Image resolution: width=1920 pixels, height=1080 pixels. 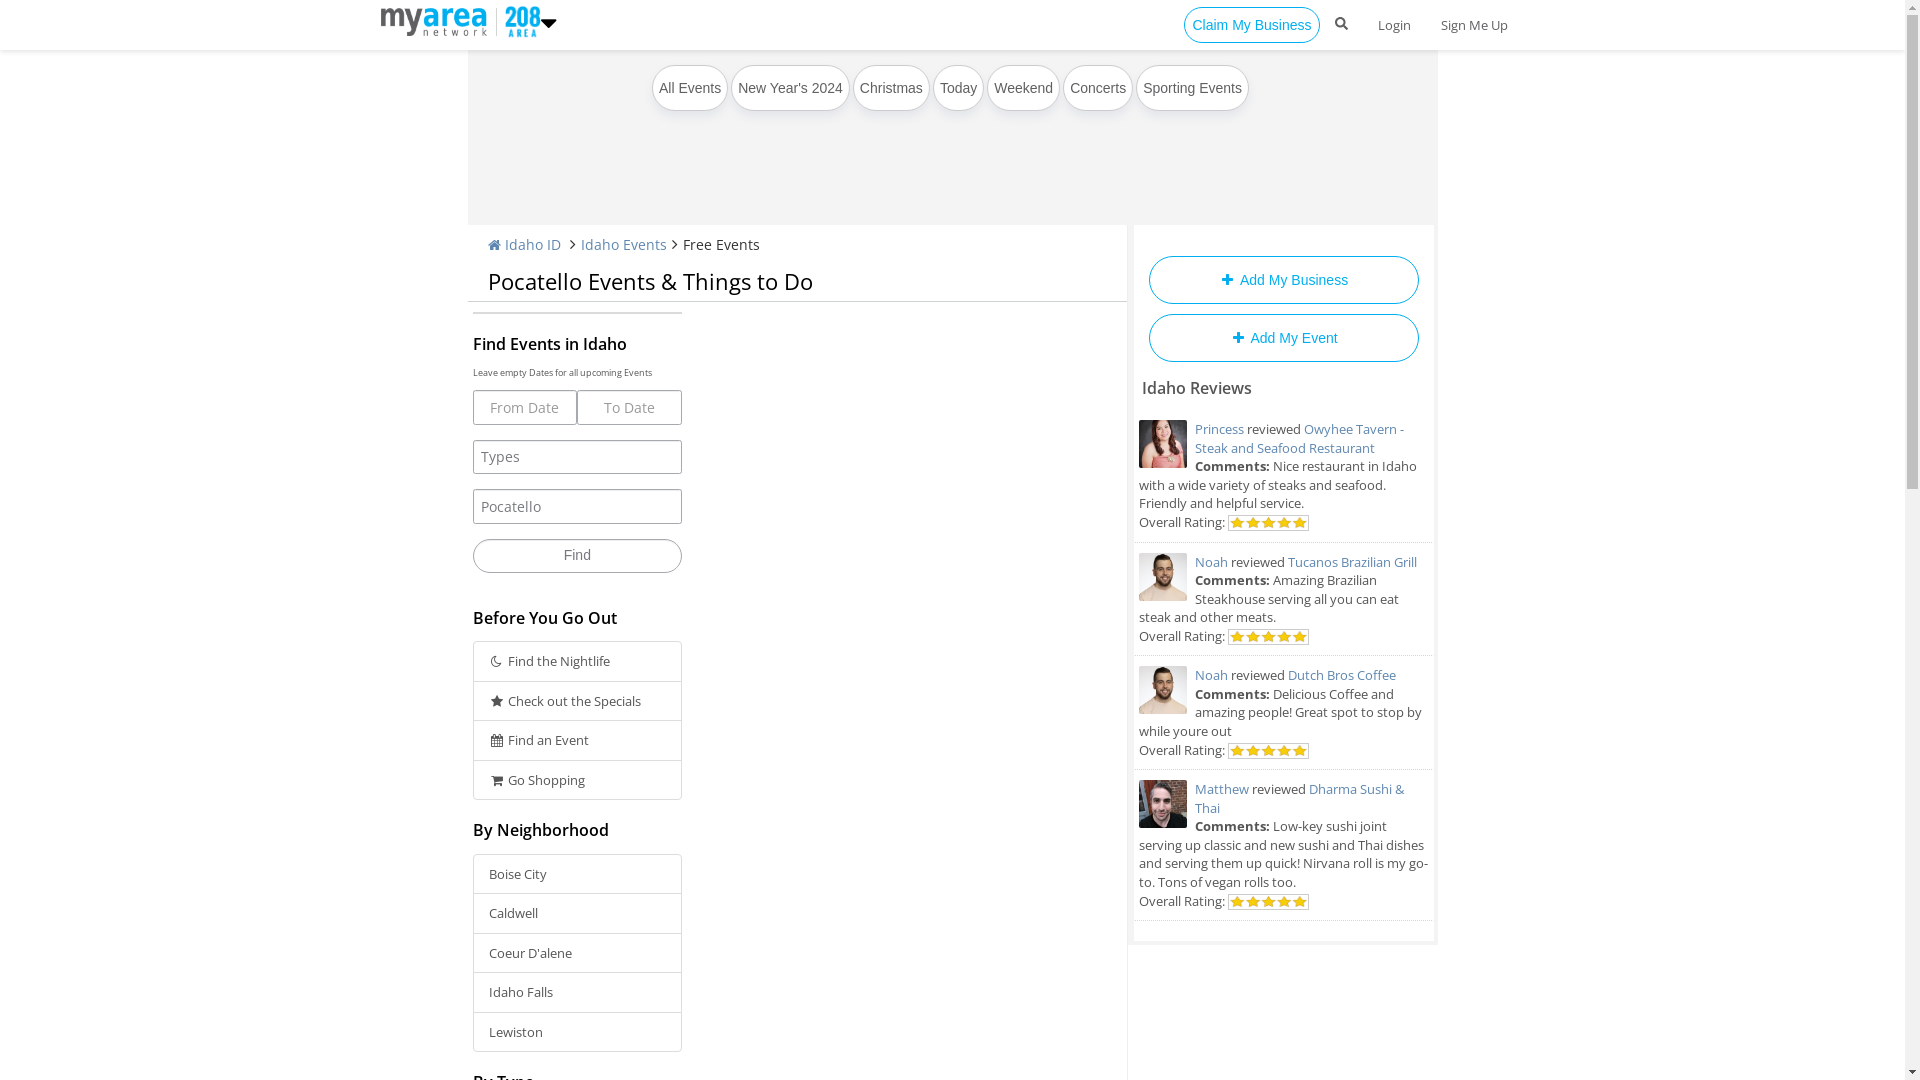 What do you see at coordinates (577, 662) in the screenshot?
I see `Find the Nightlife` at bounding box center [577, 662].